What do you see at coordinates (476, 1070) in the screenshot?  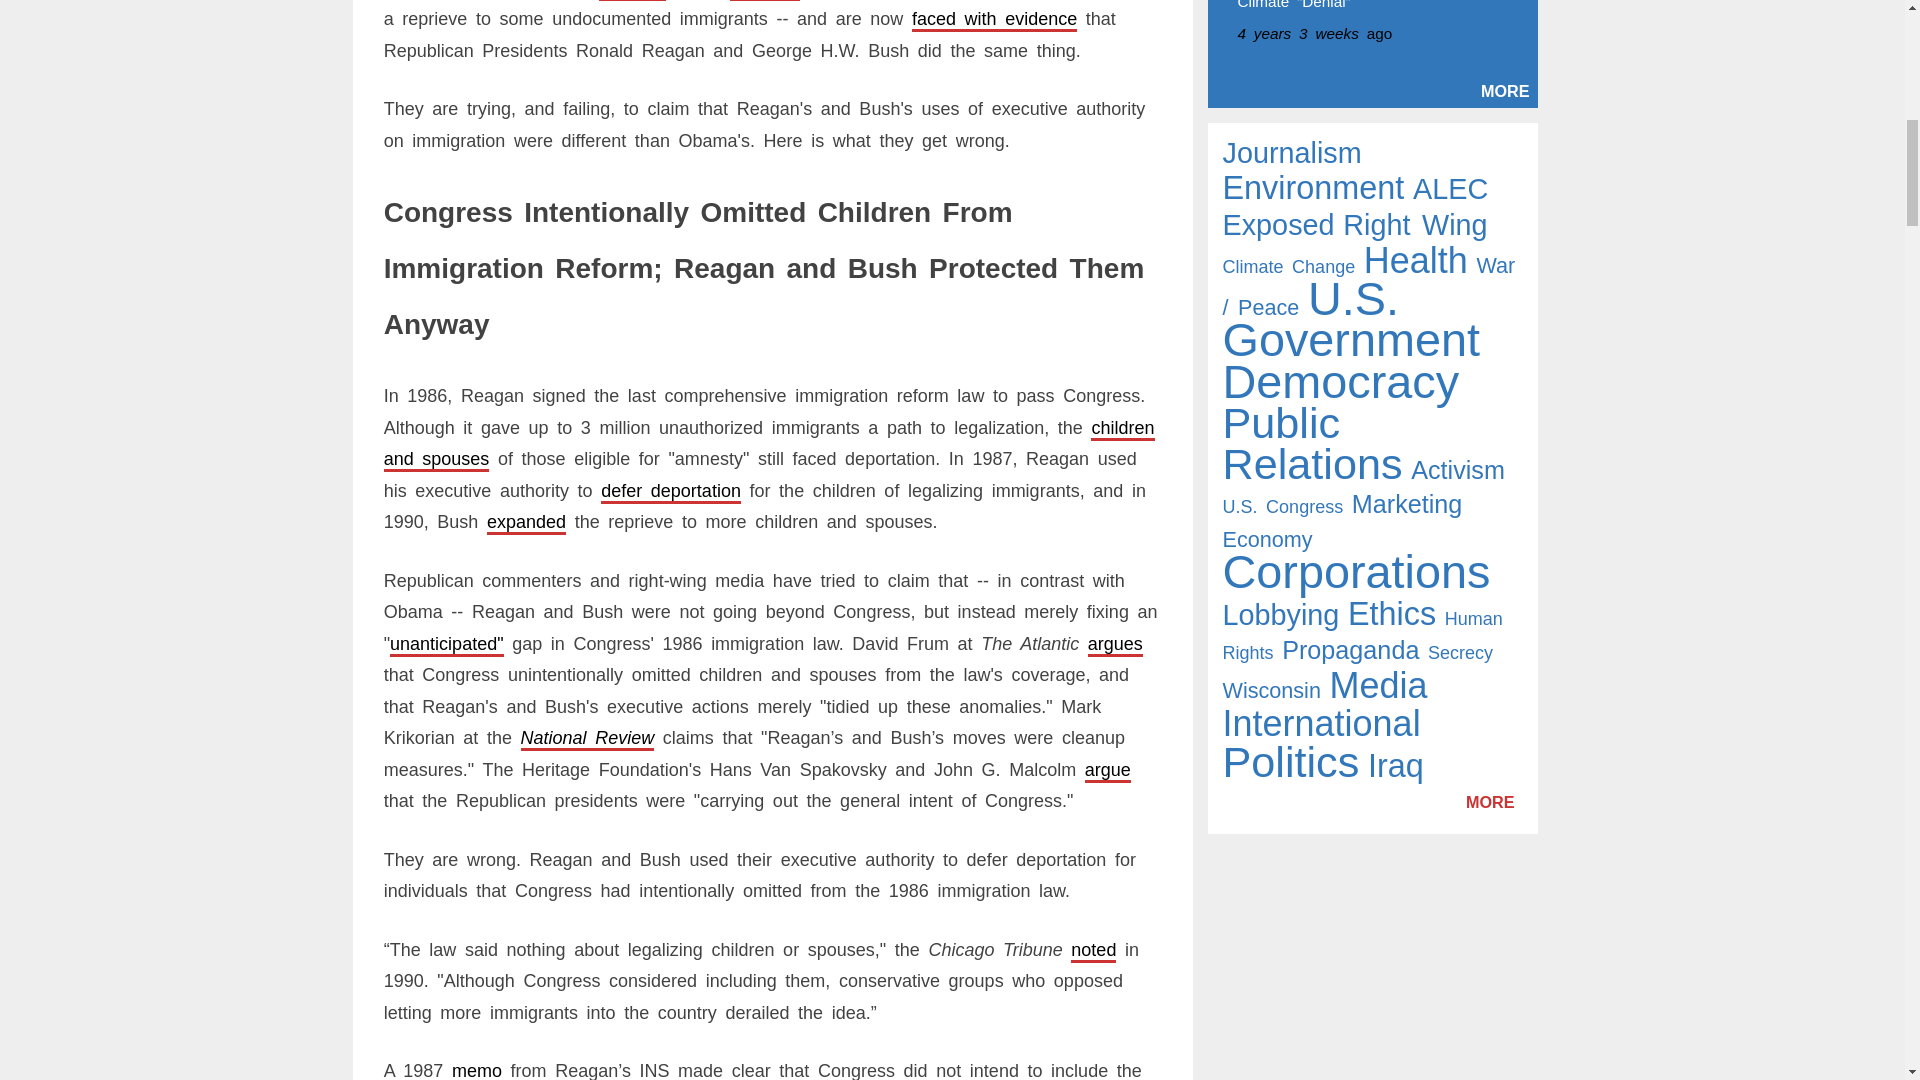 I see `memo` at bounding box center [476, 1070].